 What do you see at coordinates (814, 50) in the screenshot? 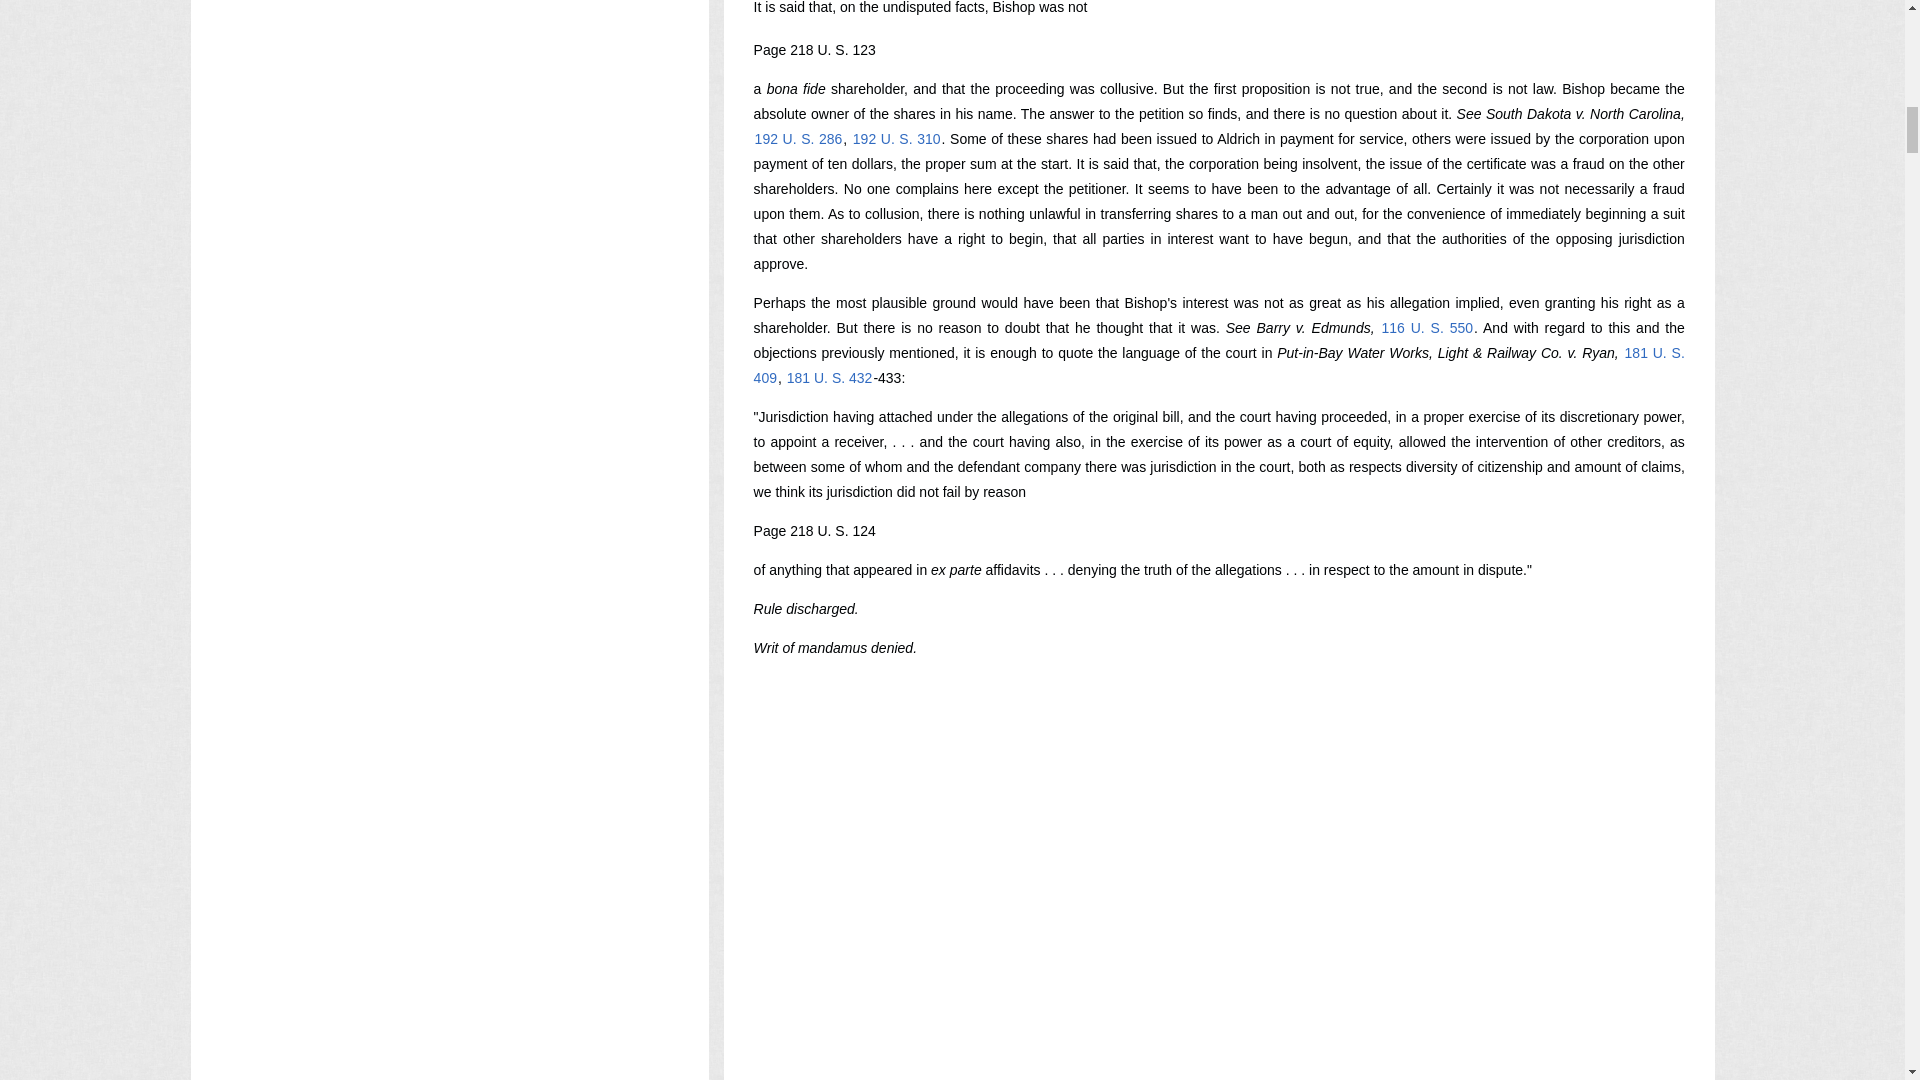
I see `Page 218 U. S. 123` at bounding box center [814, 50].